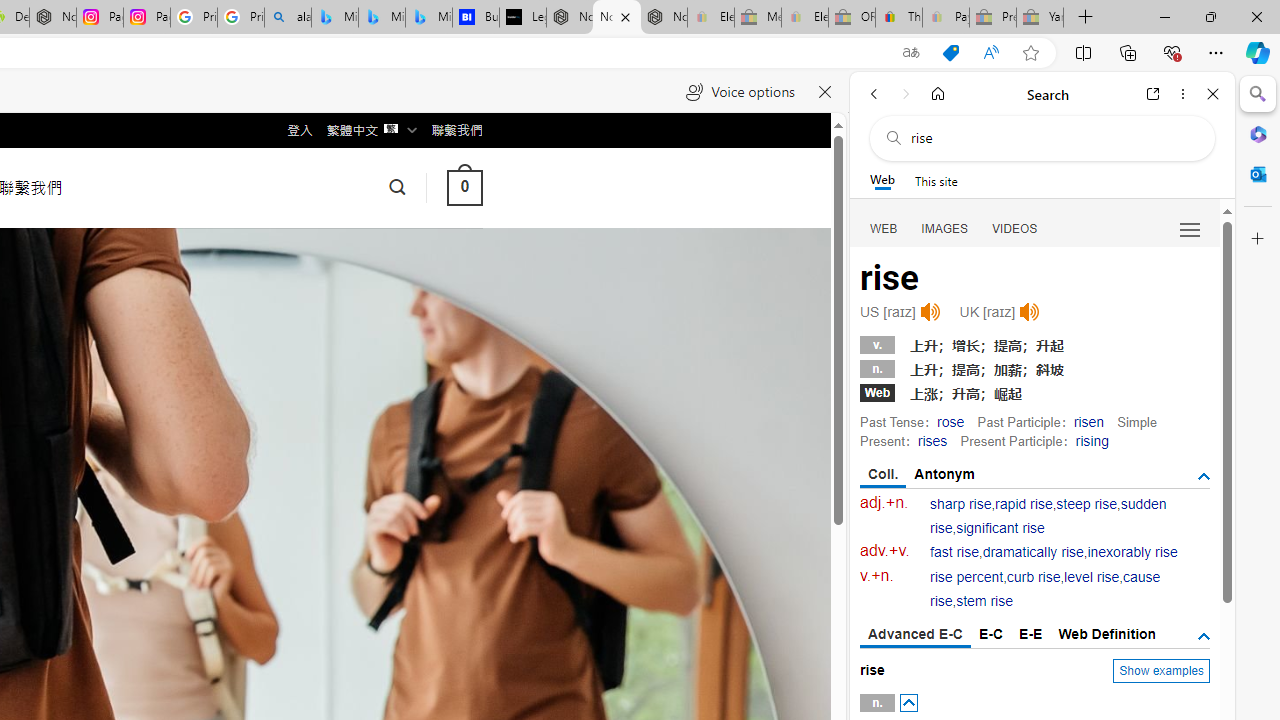 The height and width of the screenshot is (720, 1280). What do you see at coordinates (1000, 528) in the screenshot?
I see `significant rise` at bounding box center [1000, 528].